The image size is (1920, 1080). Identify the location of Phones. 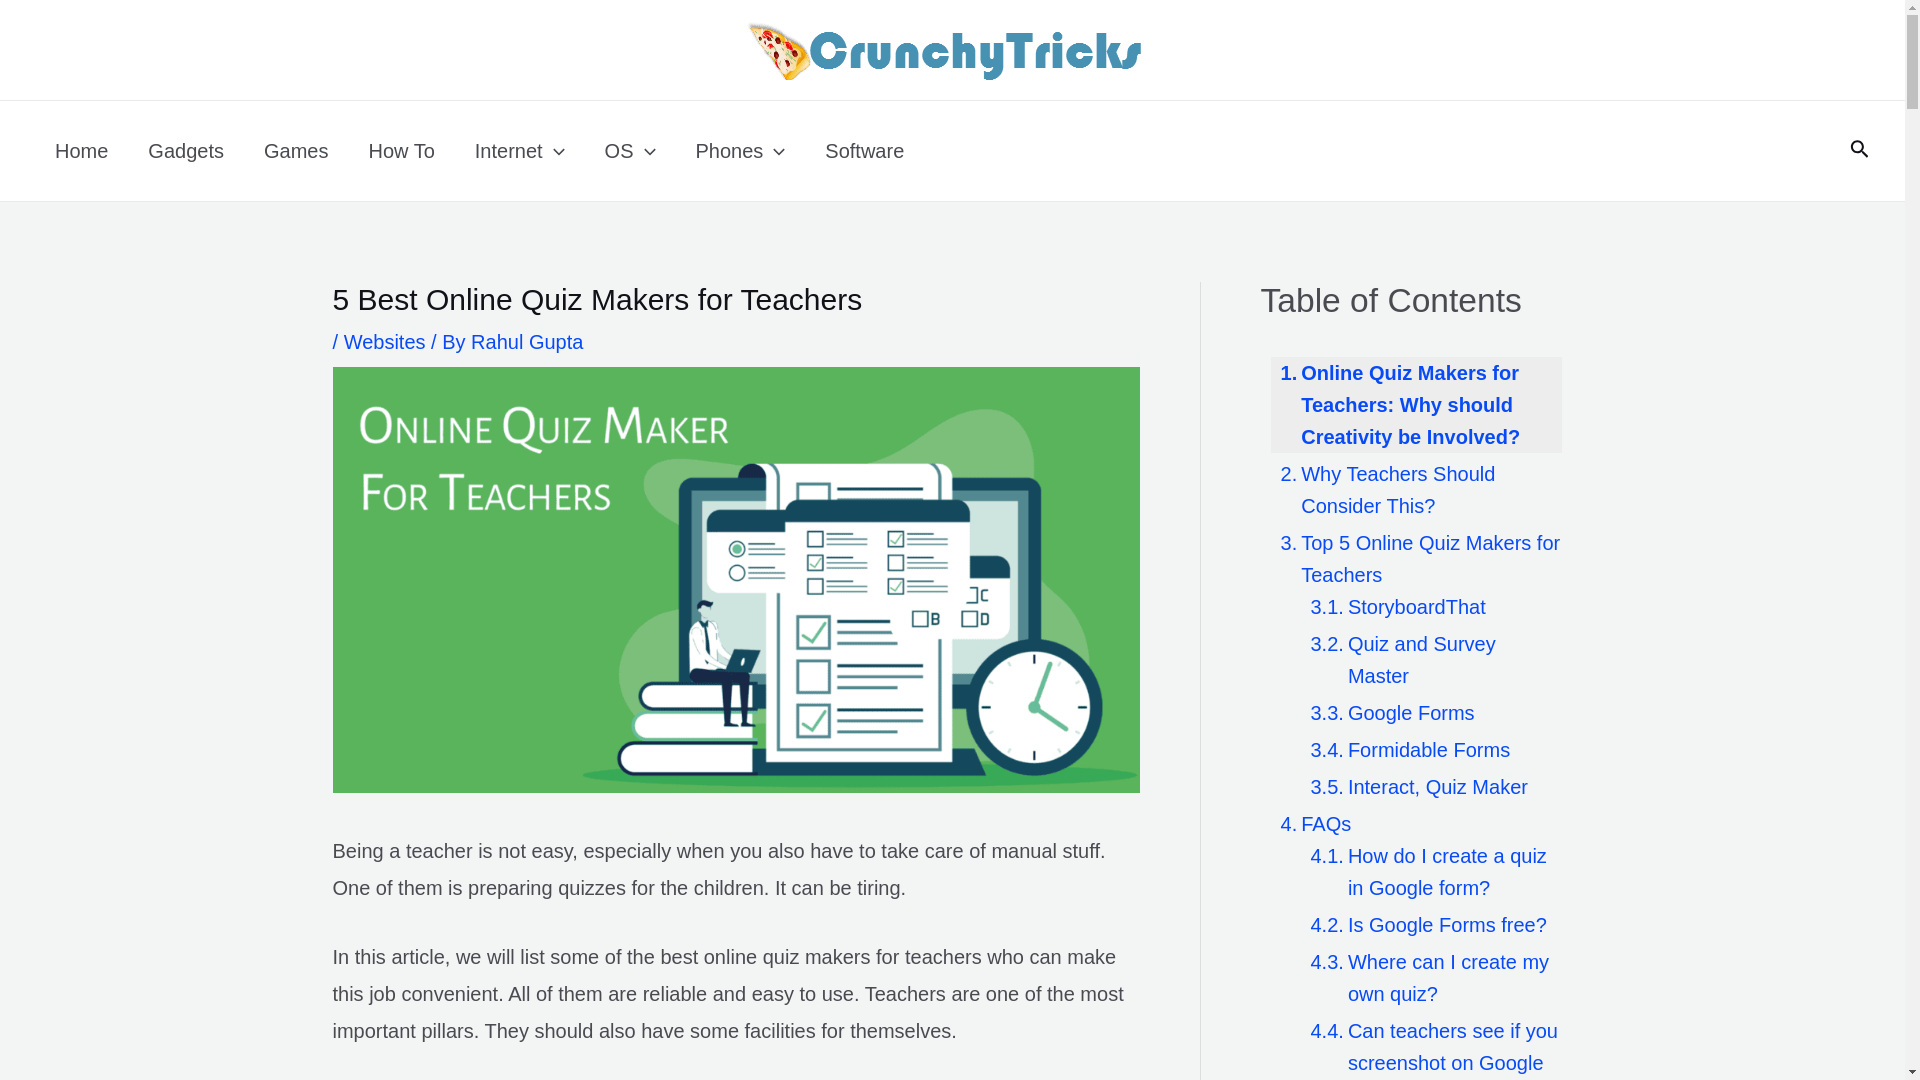
(740, 150).